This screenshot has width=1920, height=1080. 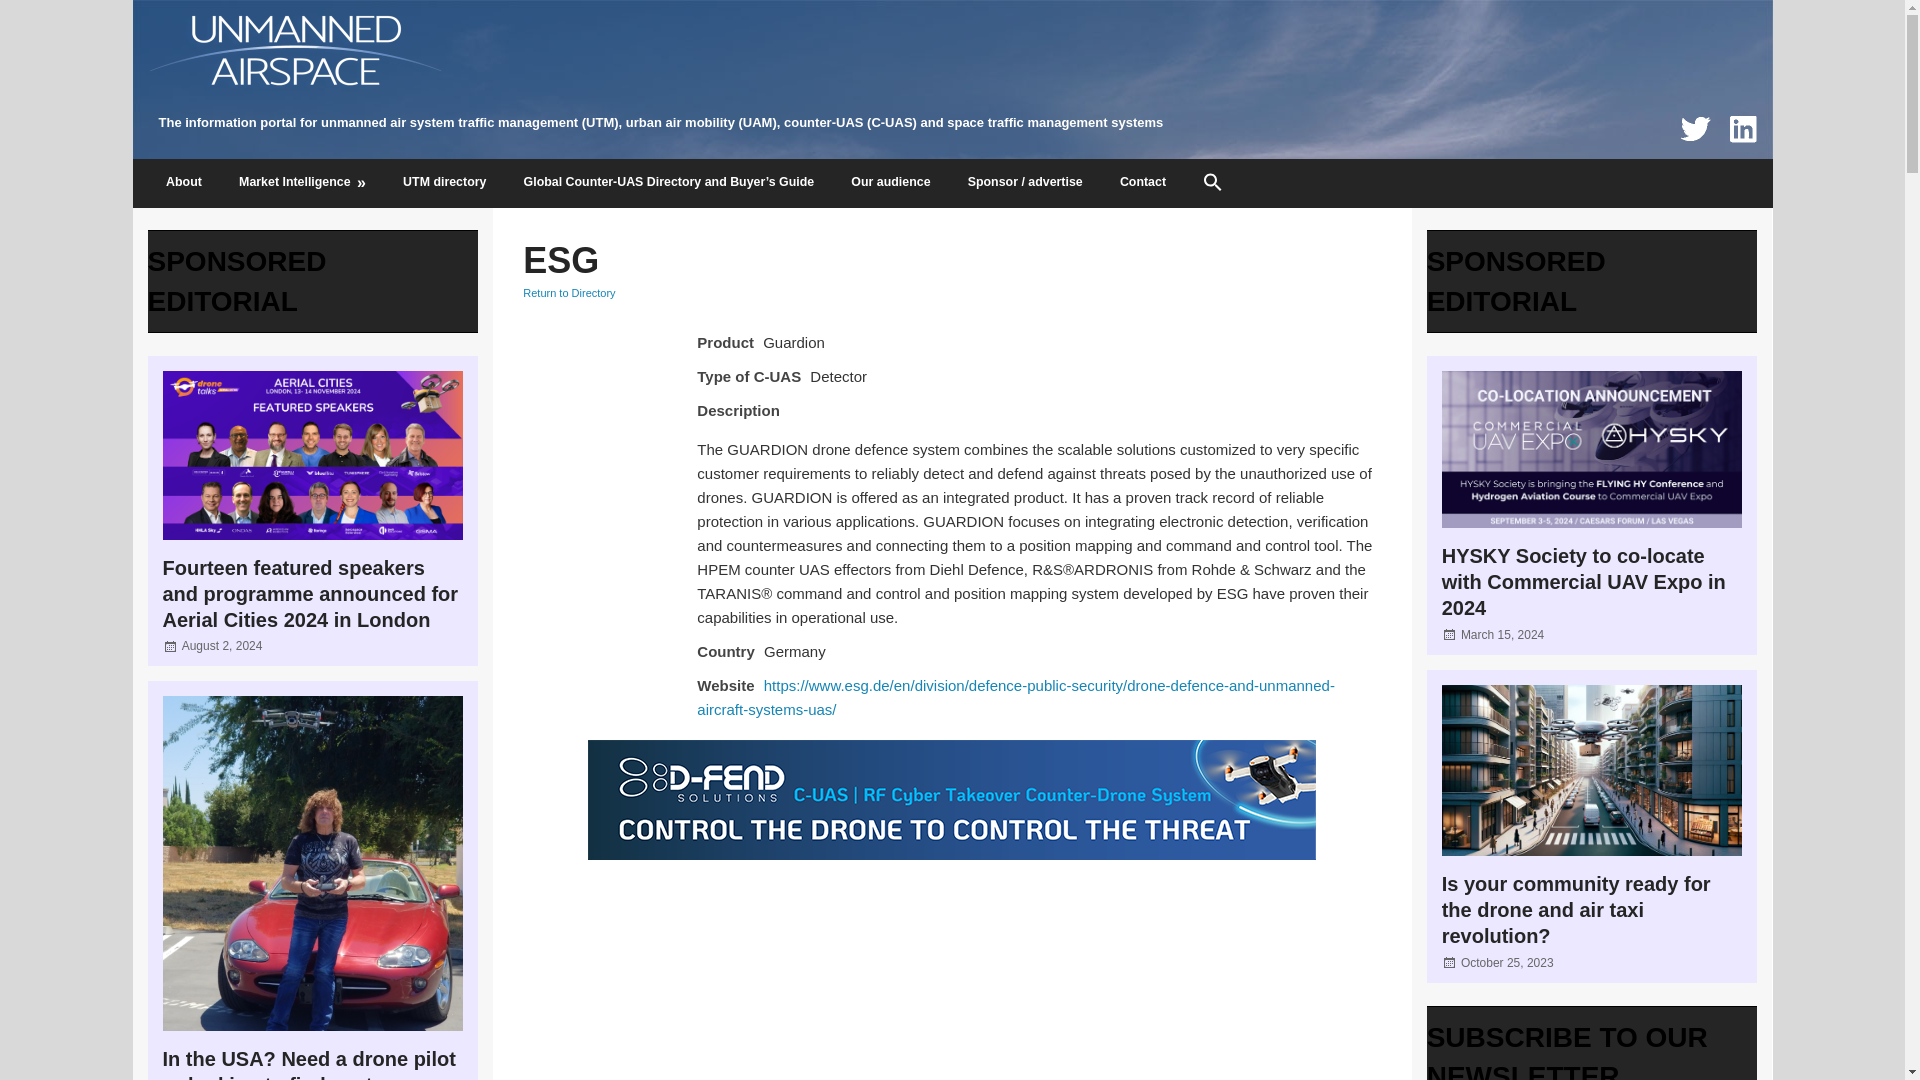 What do you see at coordinates (222, 646) in the screenshot?
I see `2:01 pm` at bounding box center [222, 646].